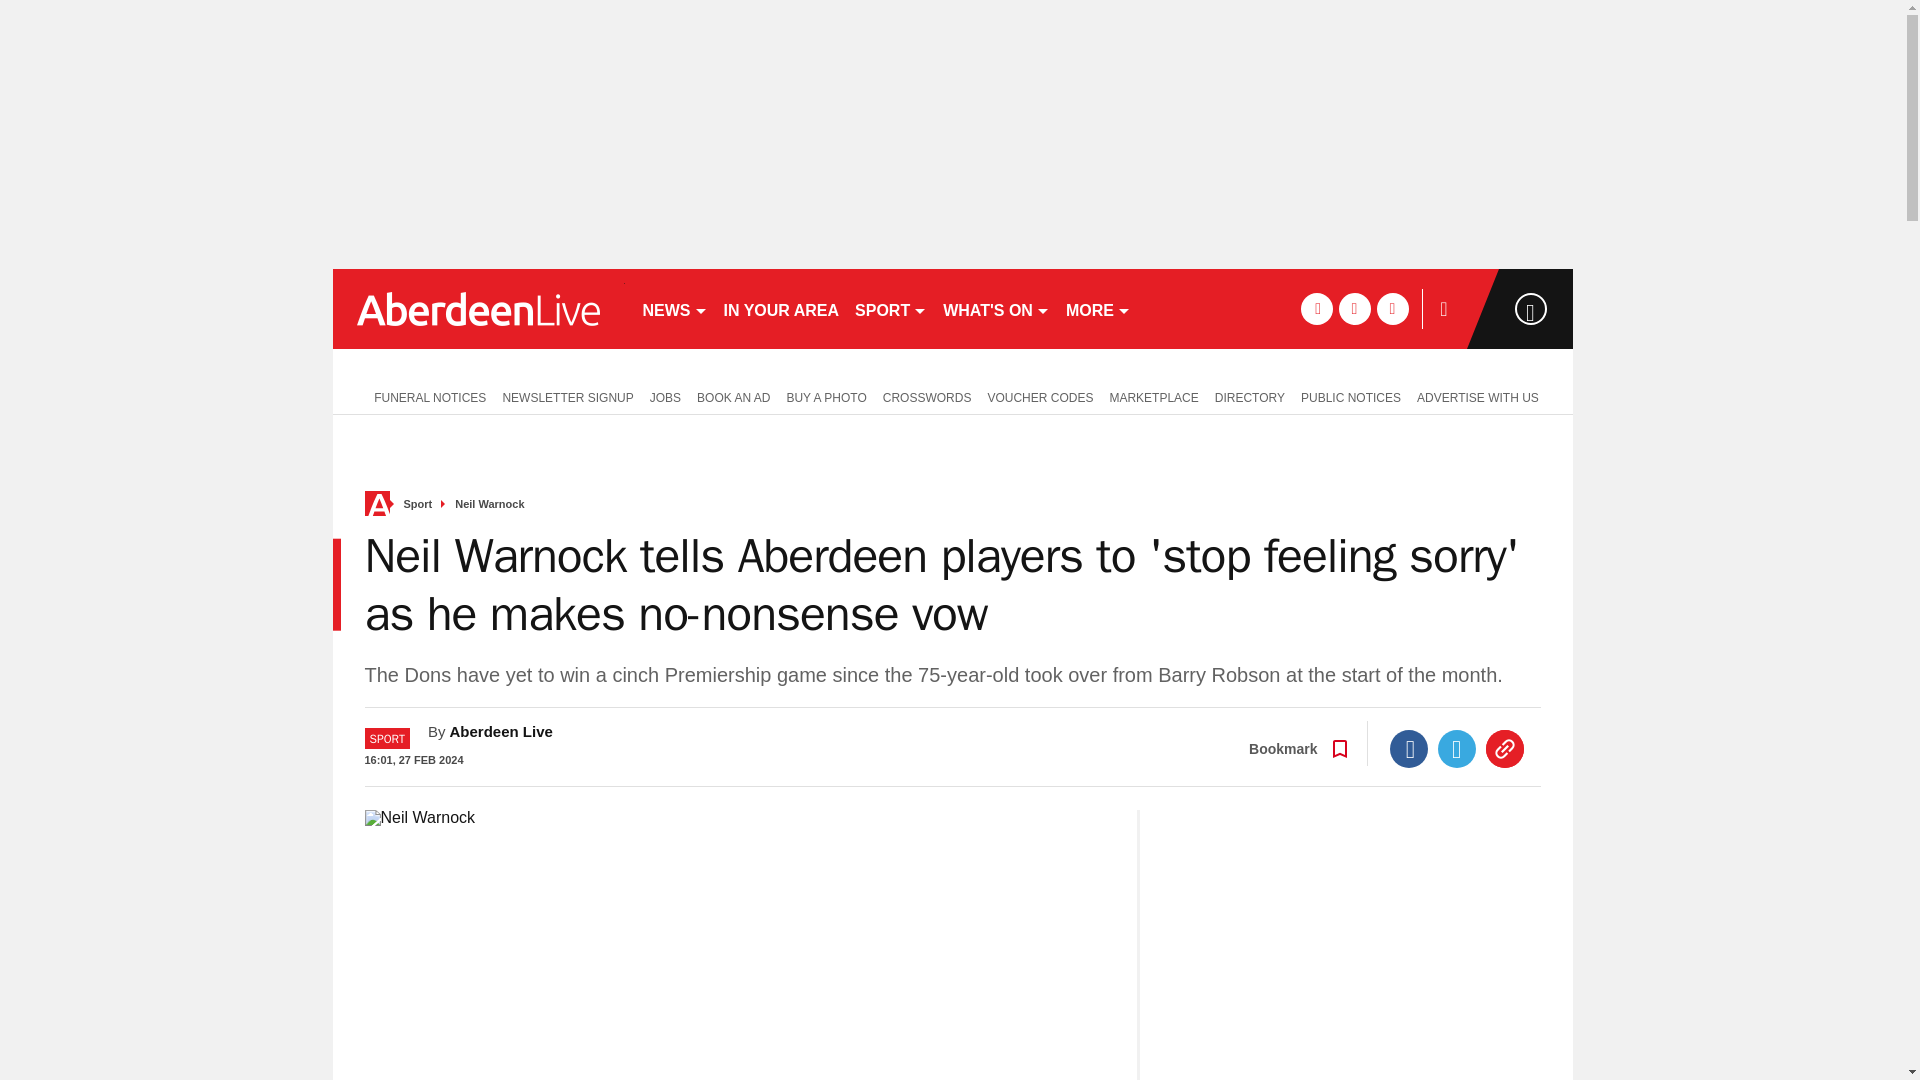 This screenshot has height=1080, width=1920. I want to click on instagram, so click(1392, 308).